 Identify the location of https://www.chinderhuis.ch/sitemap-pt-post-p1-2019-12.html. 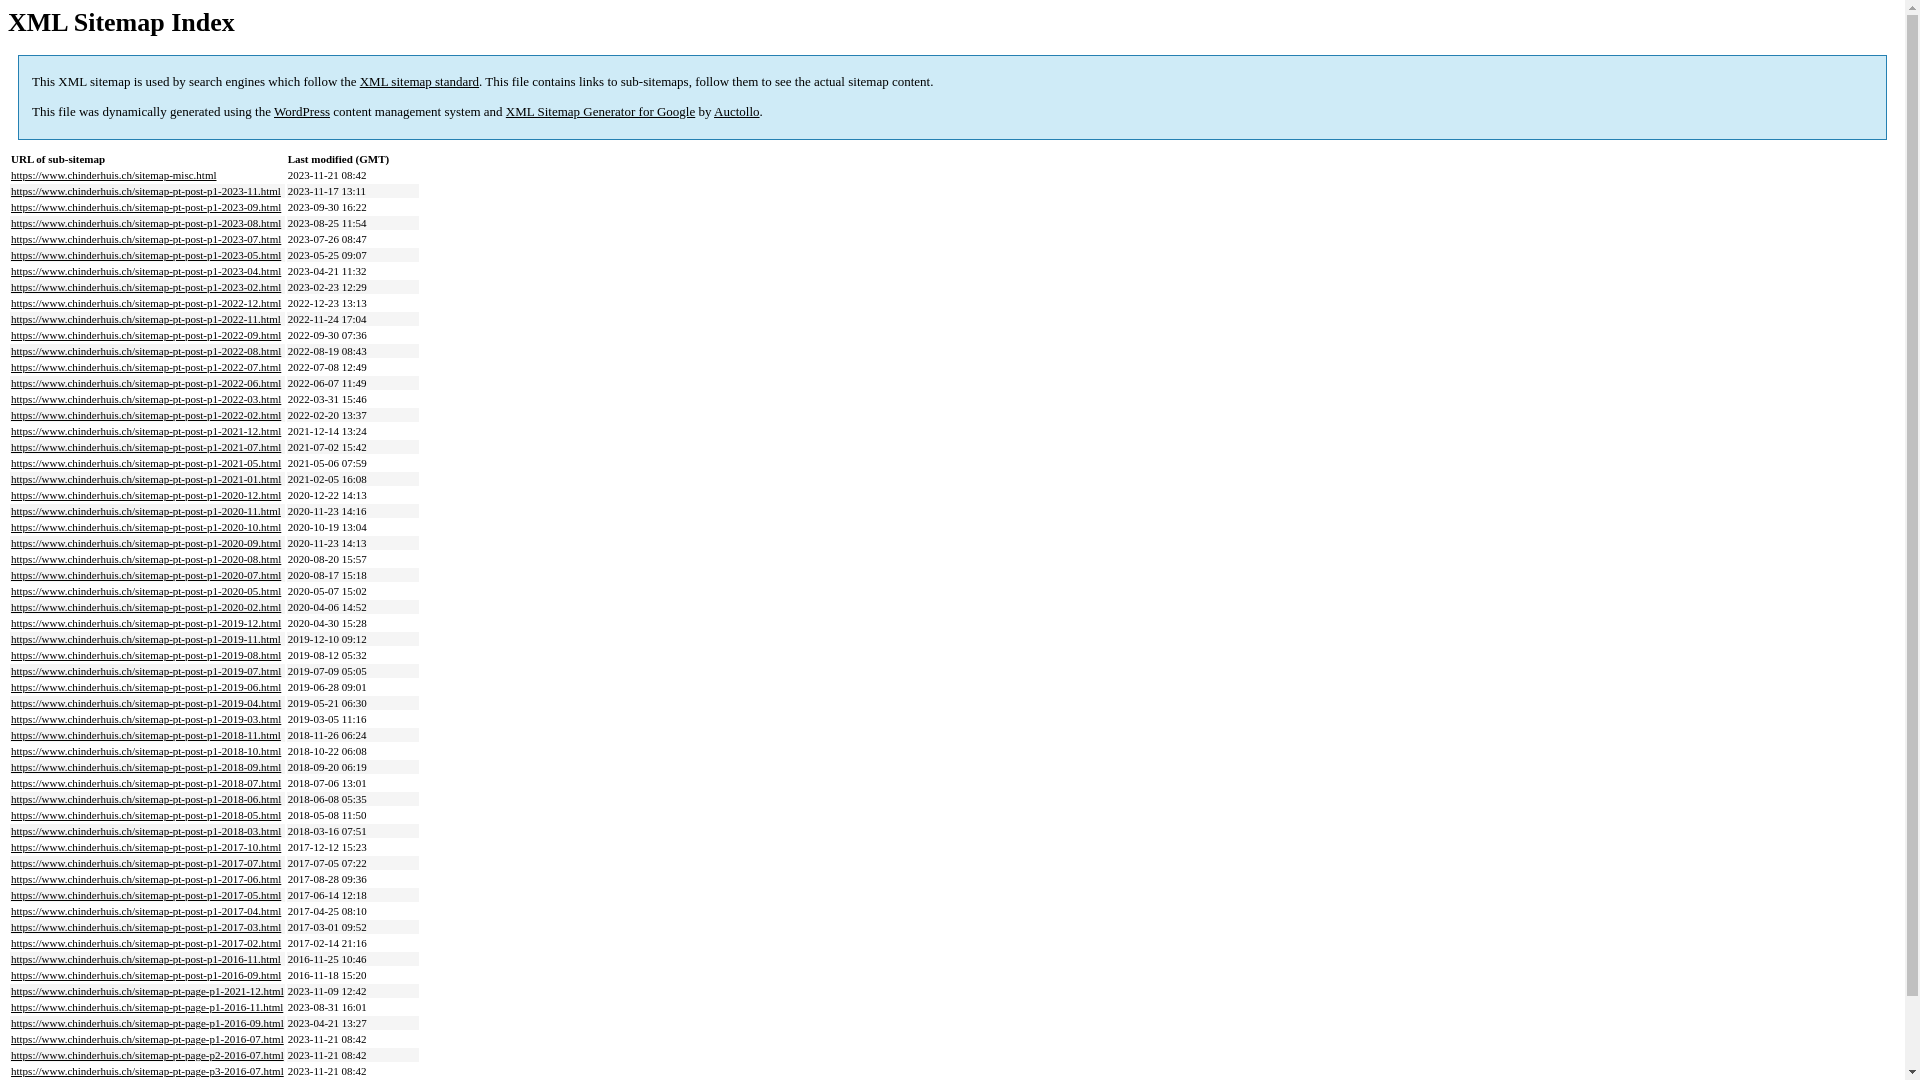
(146, 623).